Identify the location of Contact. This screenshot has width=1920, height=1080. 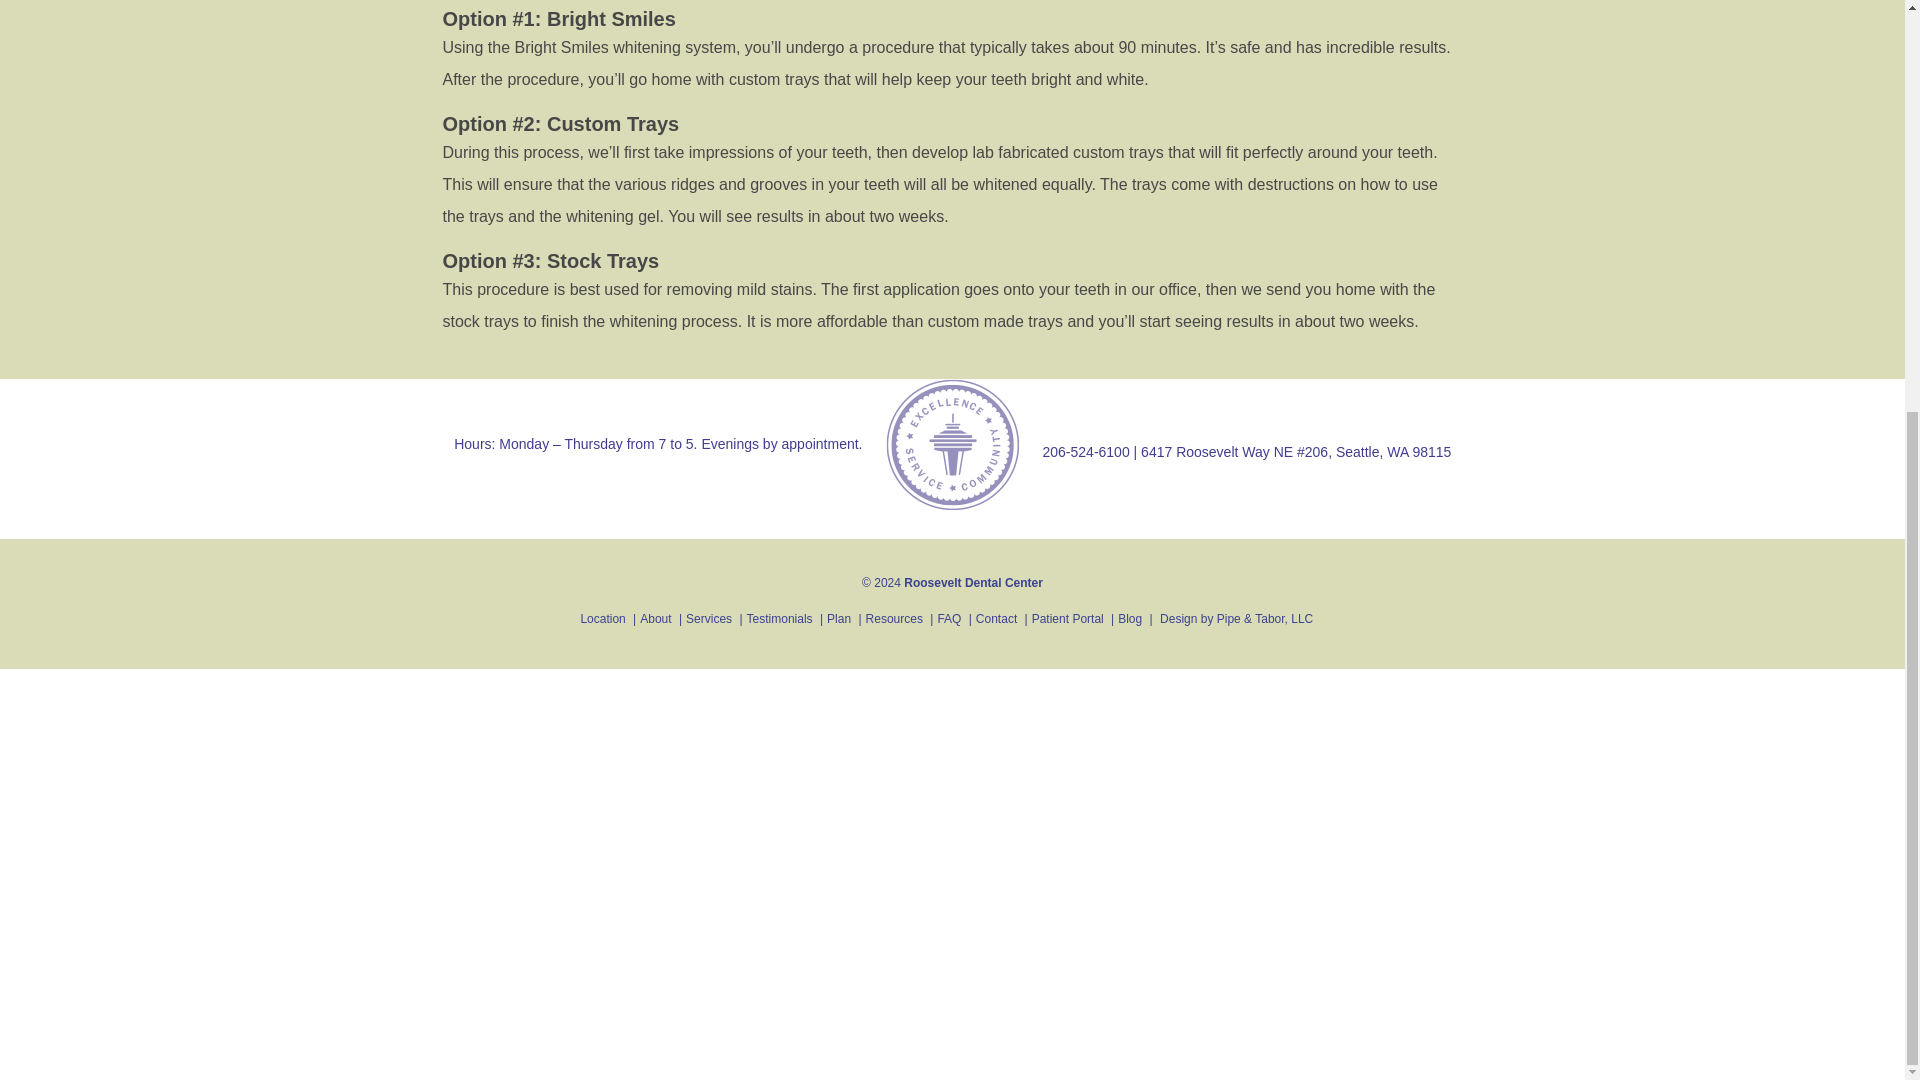
(996, 619).